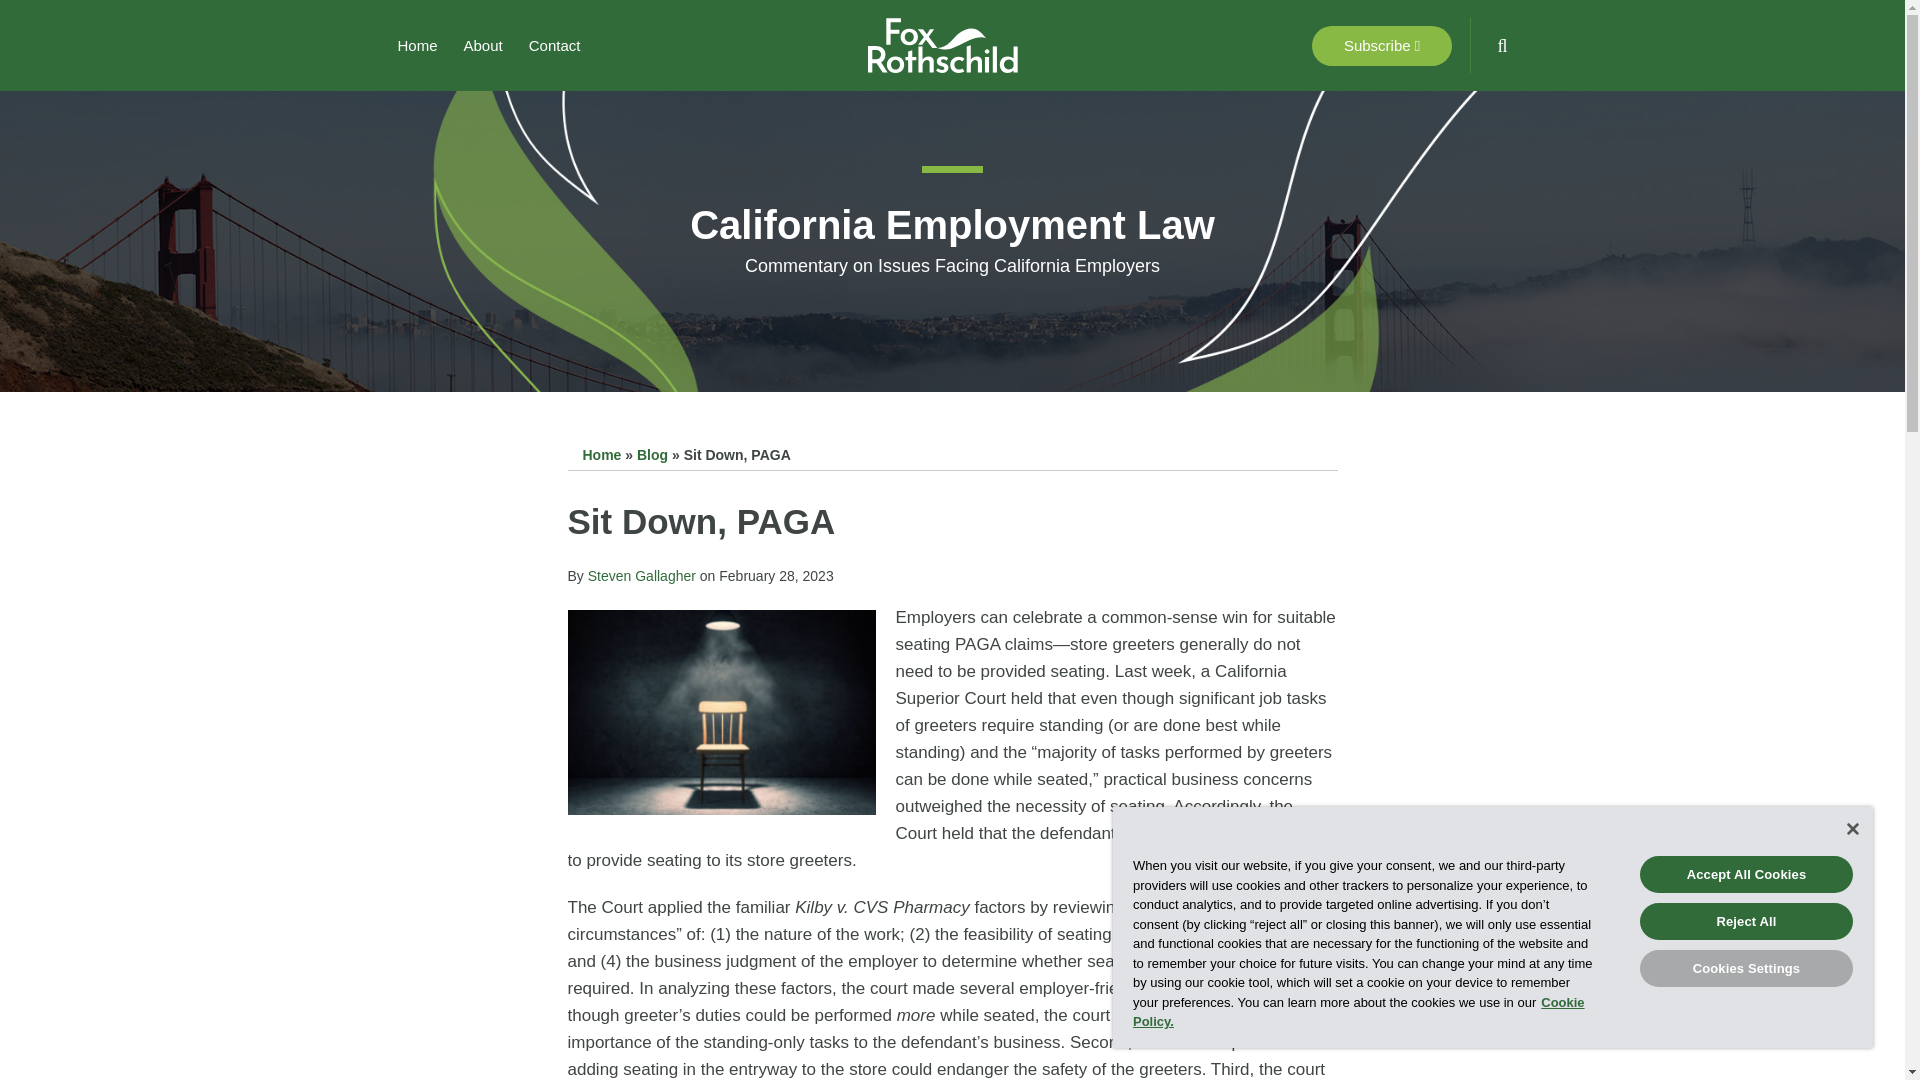  What do you see at coordinates (555, 46) in the screenshot?
I see `Contact` at bounding box center [555, 46].